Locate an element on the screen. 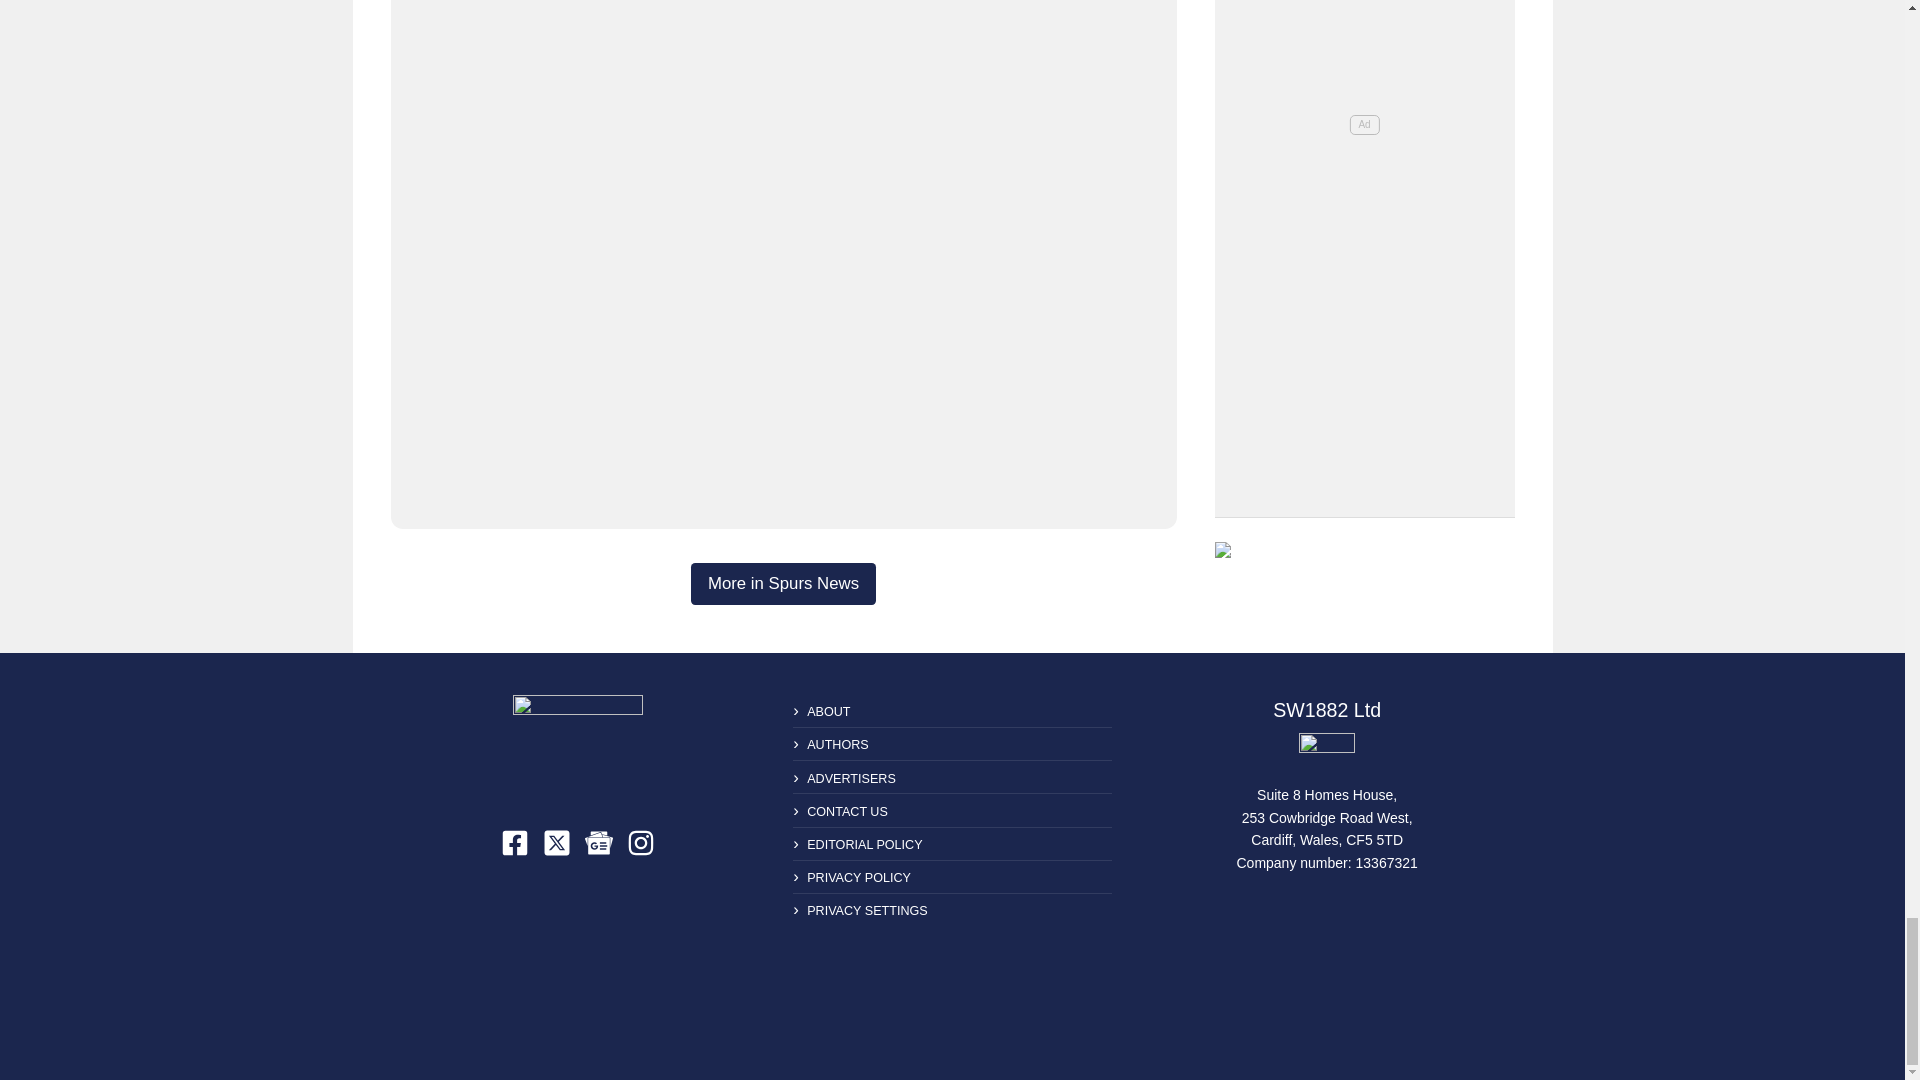 The image size is (1920, 1080). The Spurs Web - Tottenham Hotspur Football News on Facebook is located at coordinates (515, 843).